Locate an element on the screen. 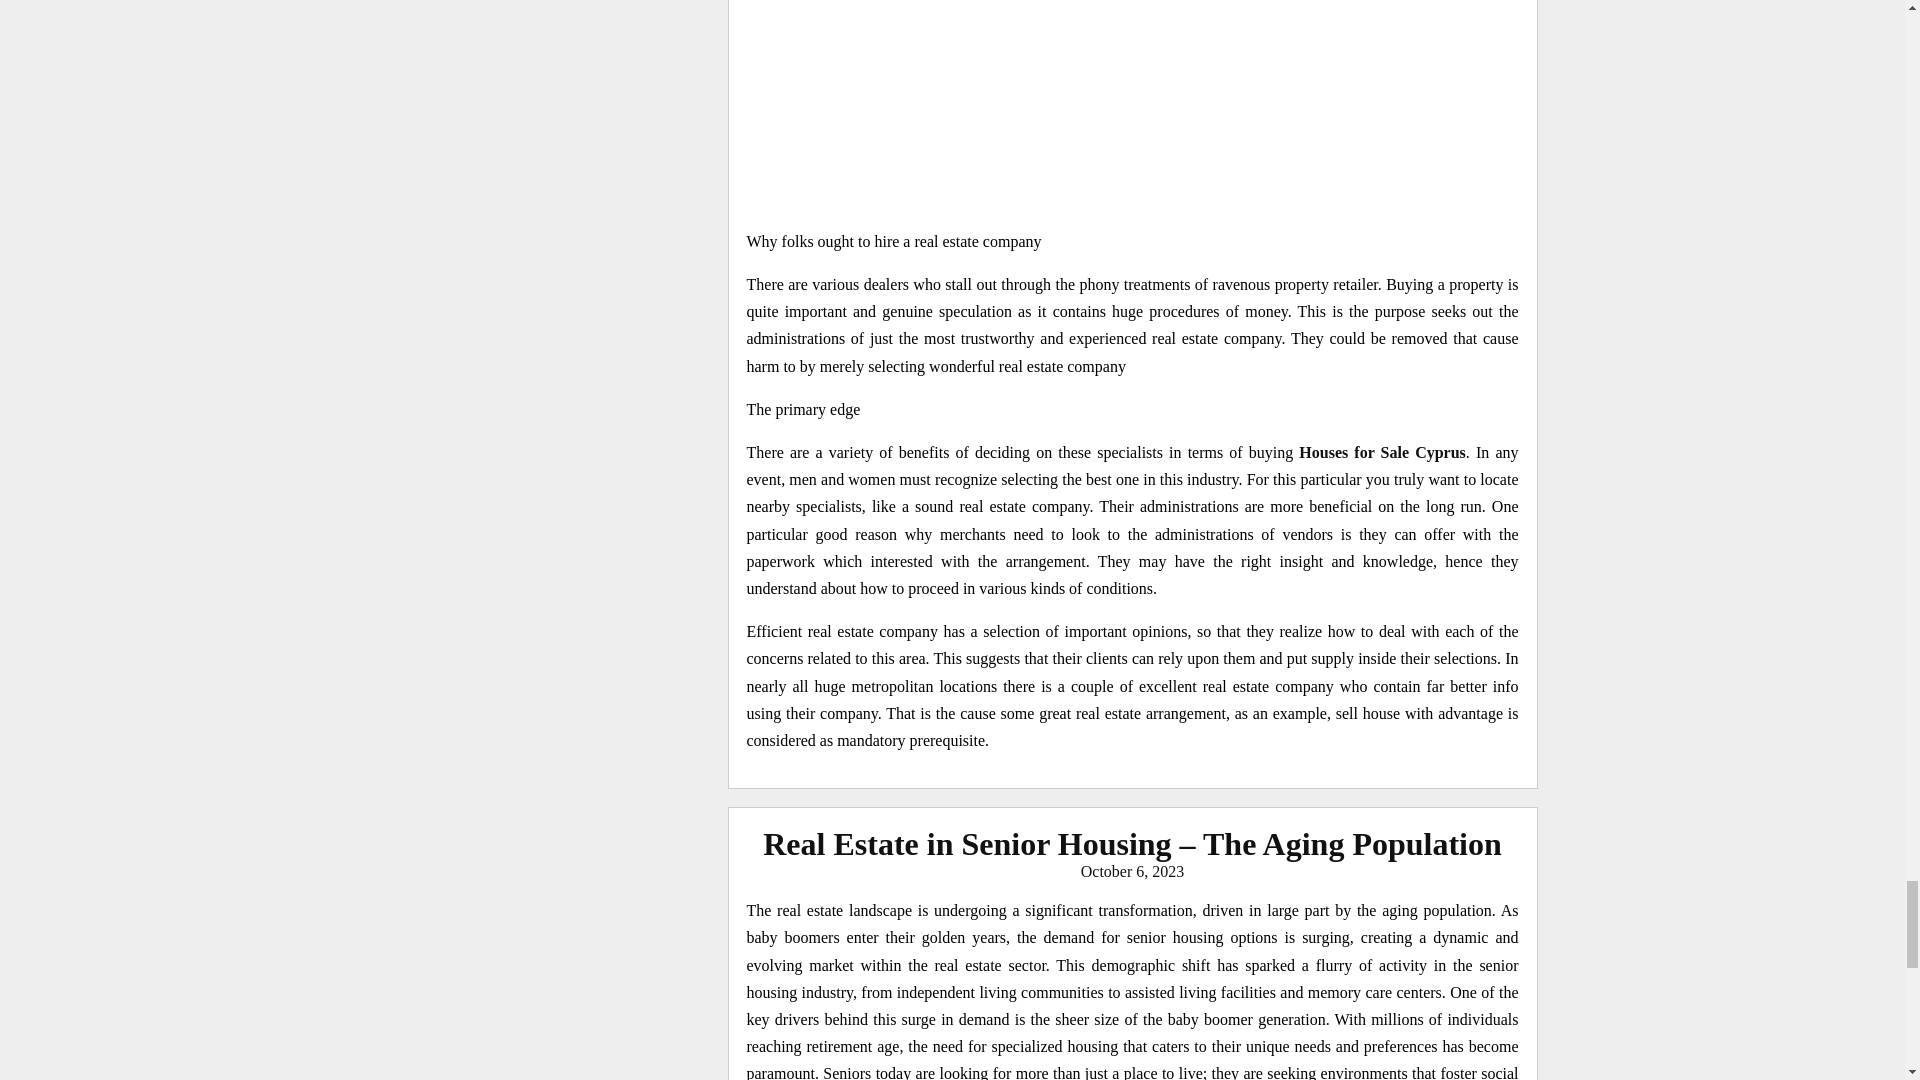  October 6, 2023 is located at coordinates (1132, 871).